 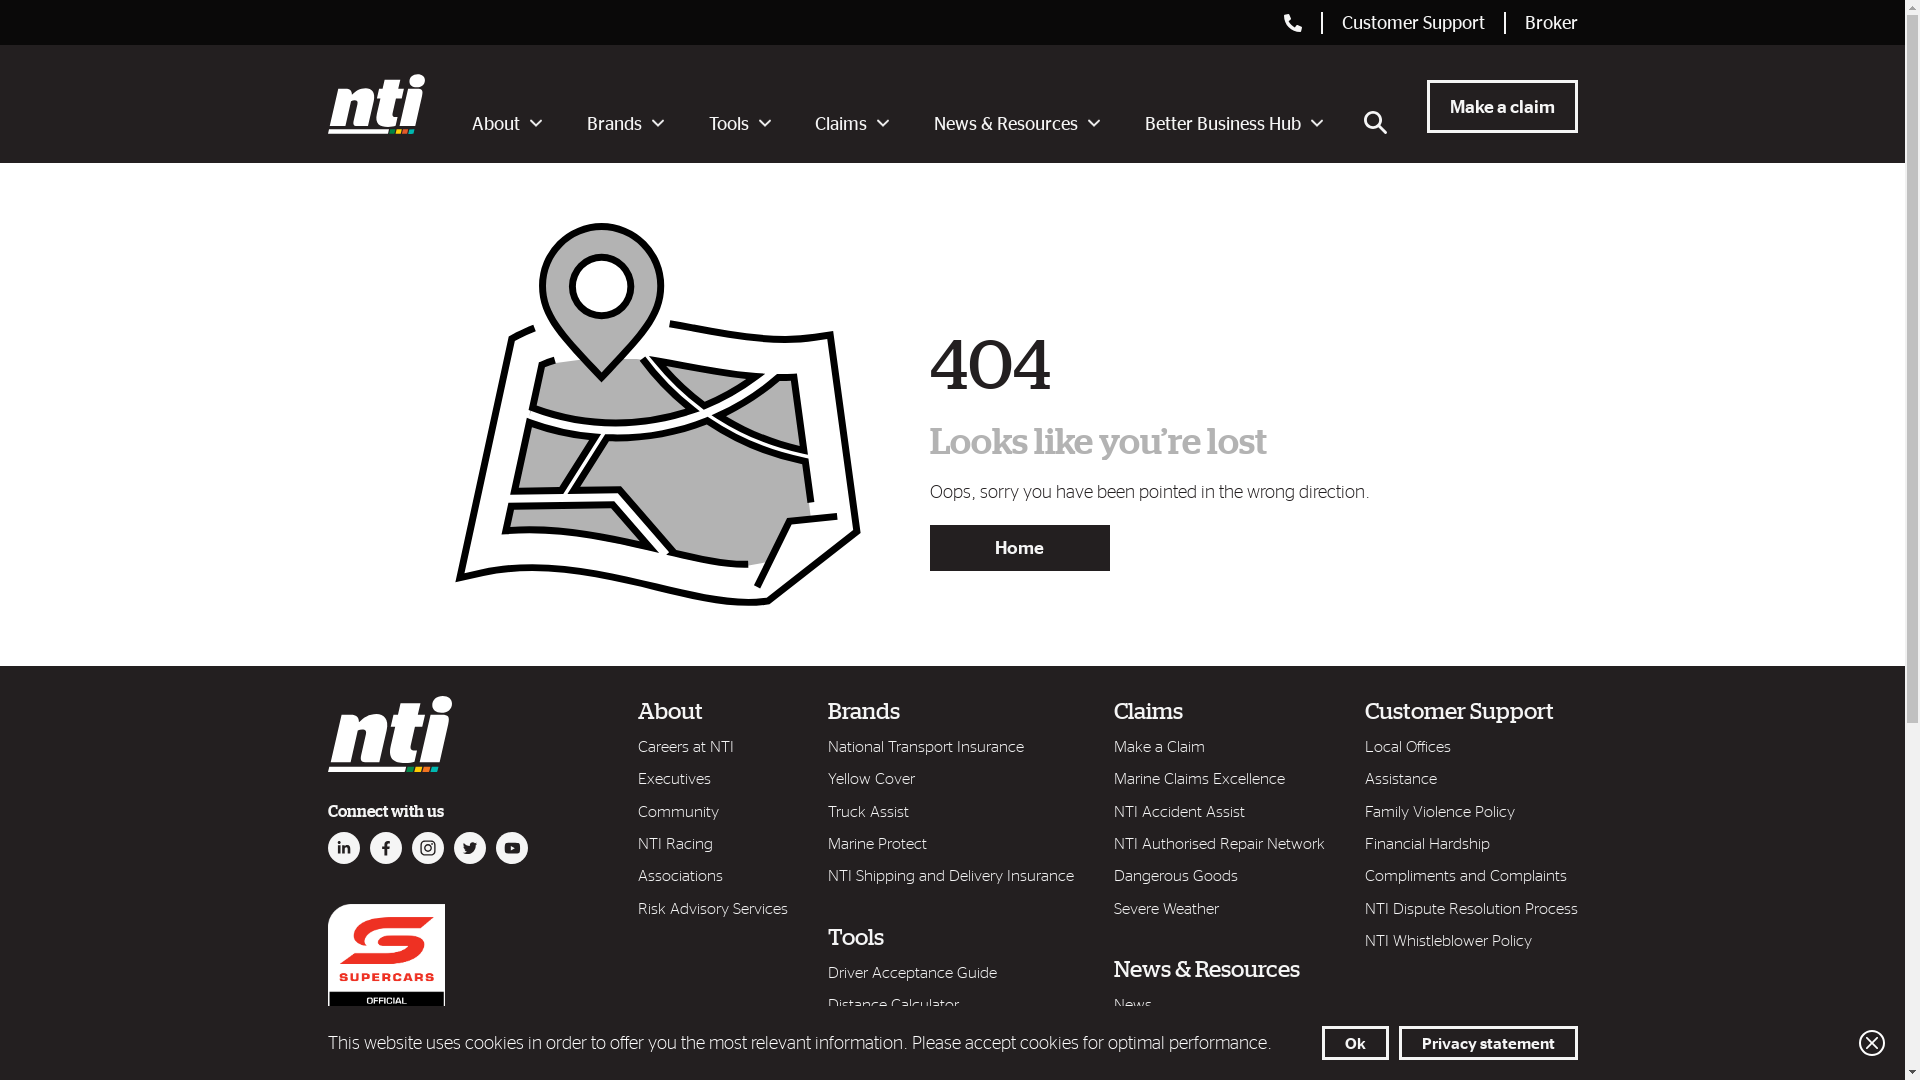 What do you see at coordinates (1502, 104) in the screenshot?
I see `Make a claim` at bounding box center [1502, 104].